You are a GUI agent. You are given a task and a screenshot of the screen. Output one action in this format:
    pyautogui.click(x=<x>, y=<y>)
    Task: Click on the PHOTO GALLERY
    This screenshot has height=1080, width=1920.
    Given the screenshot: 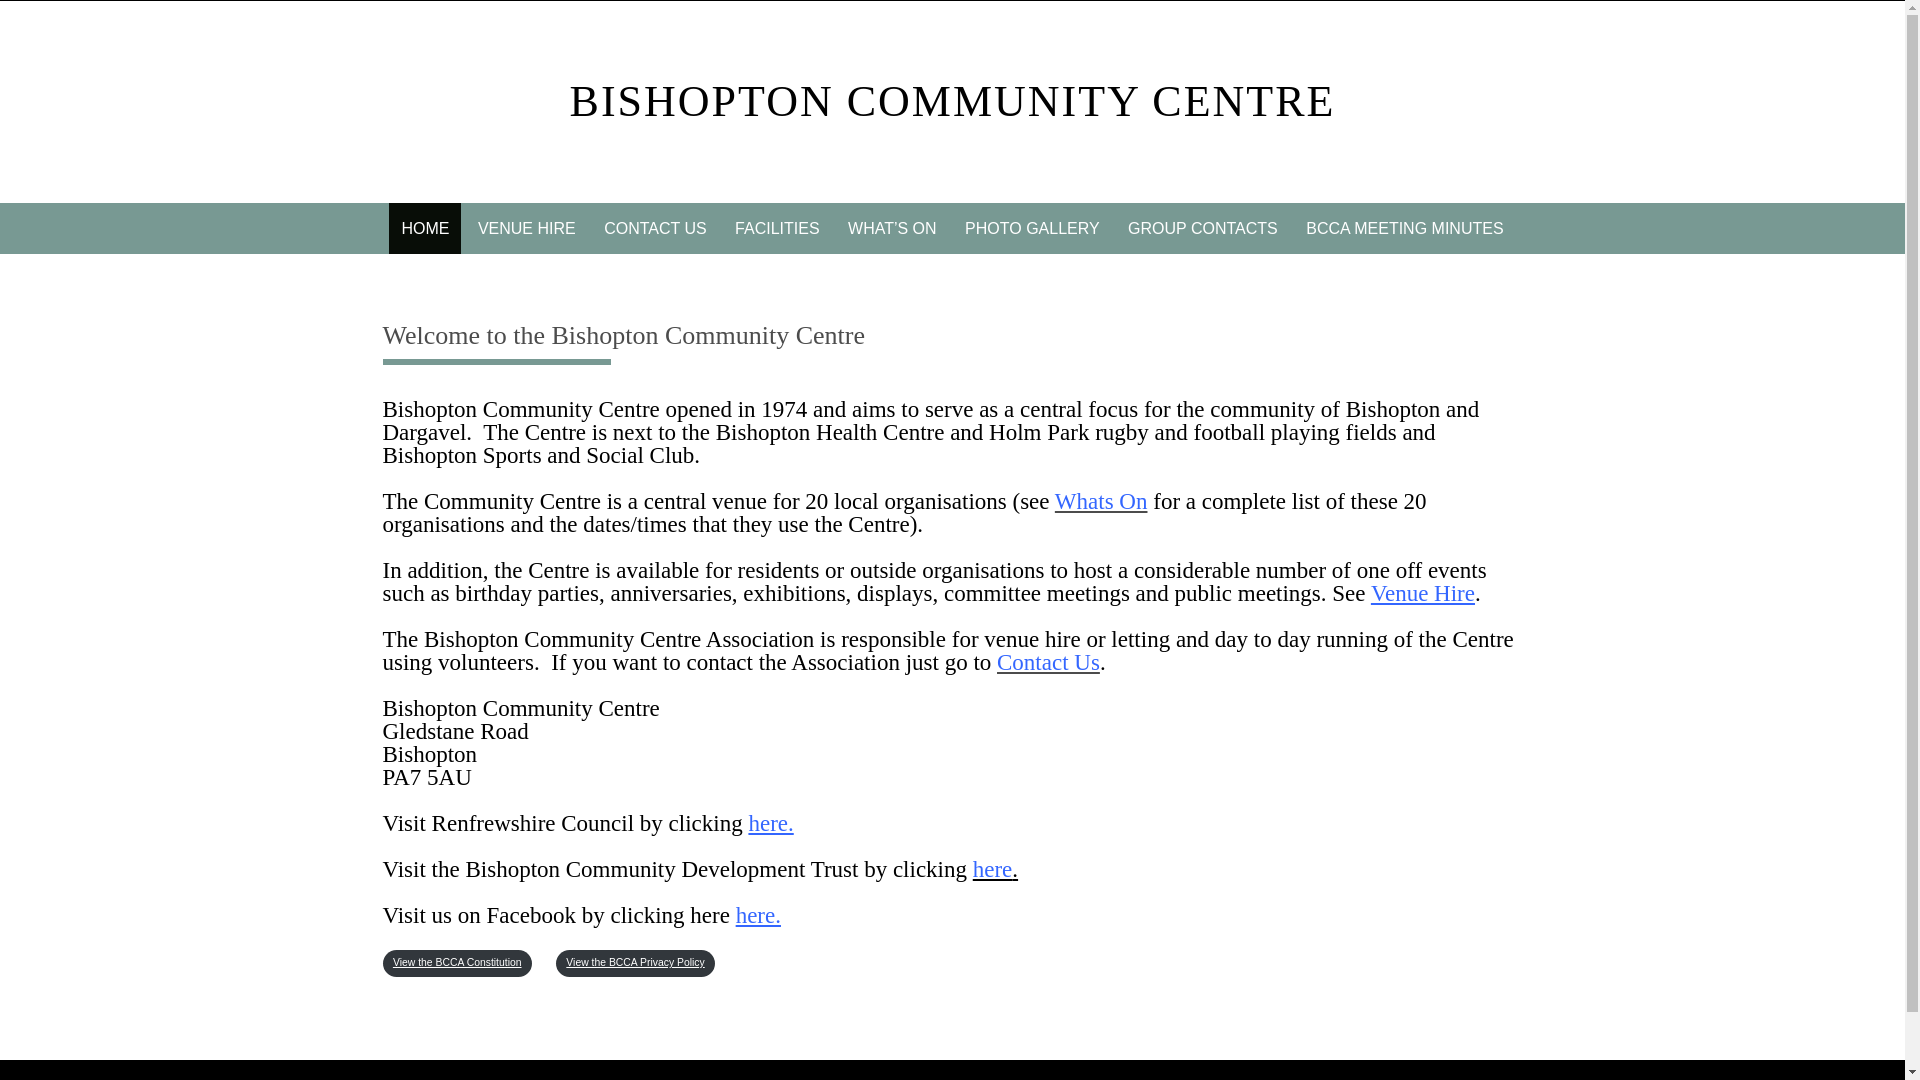 What is the action you would take?
    pyautogui.click(x=1032, y=228)
    